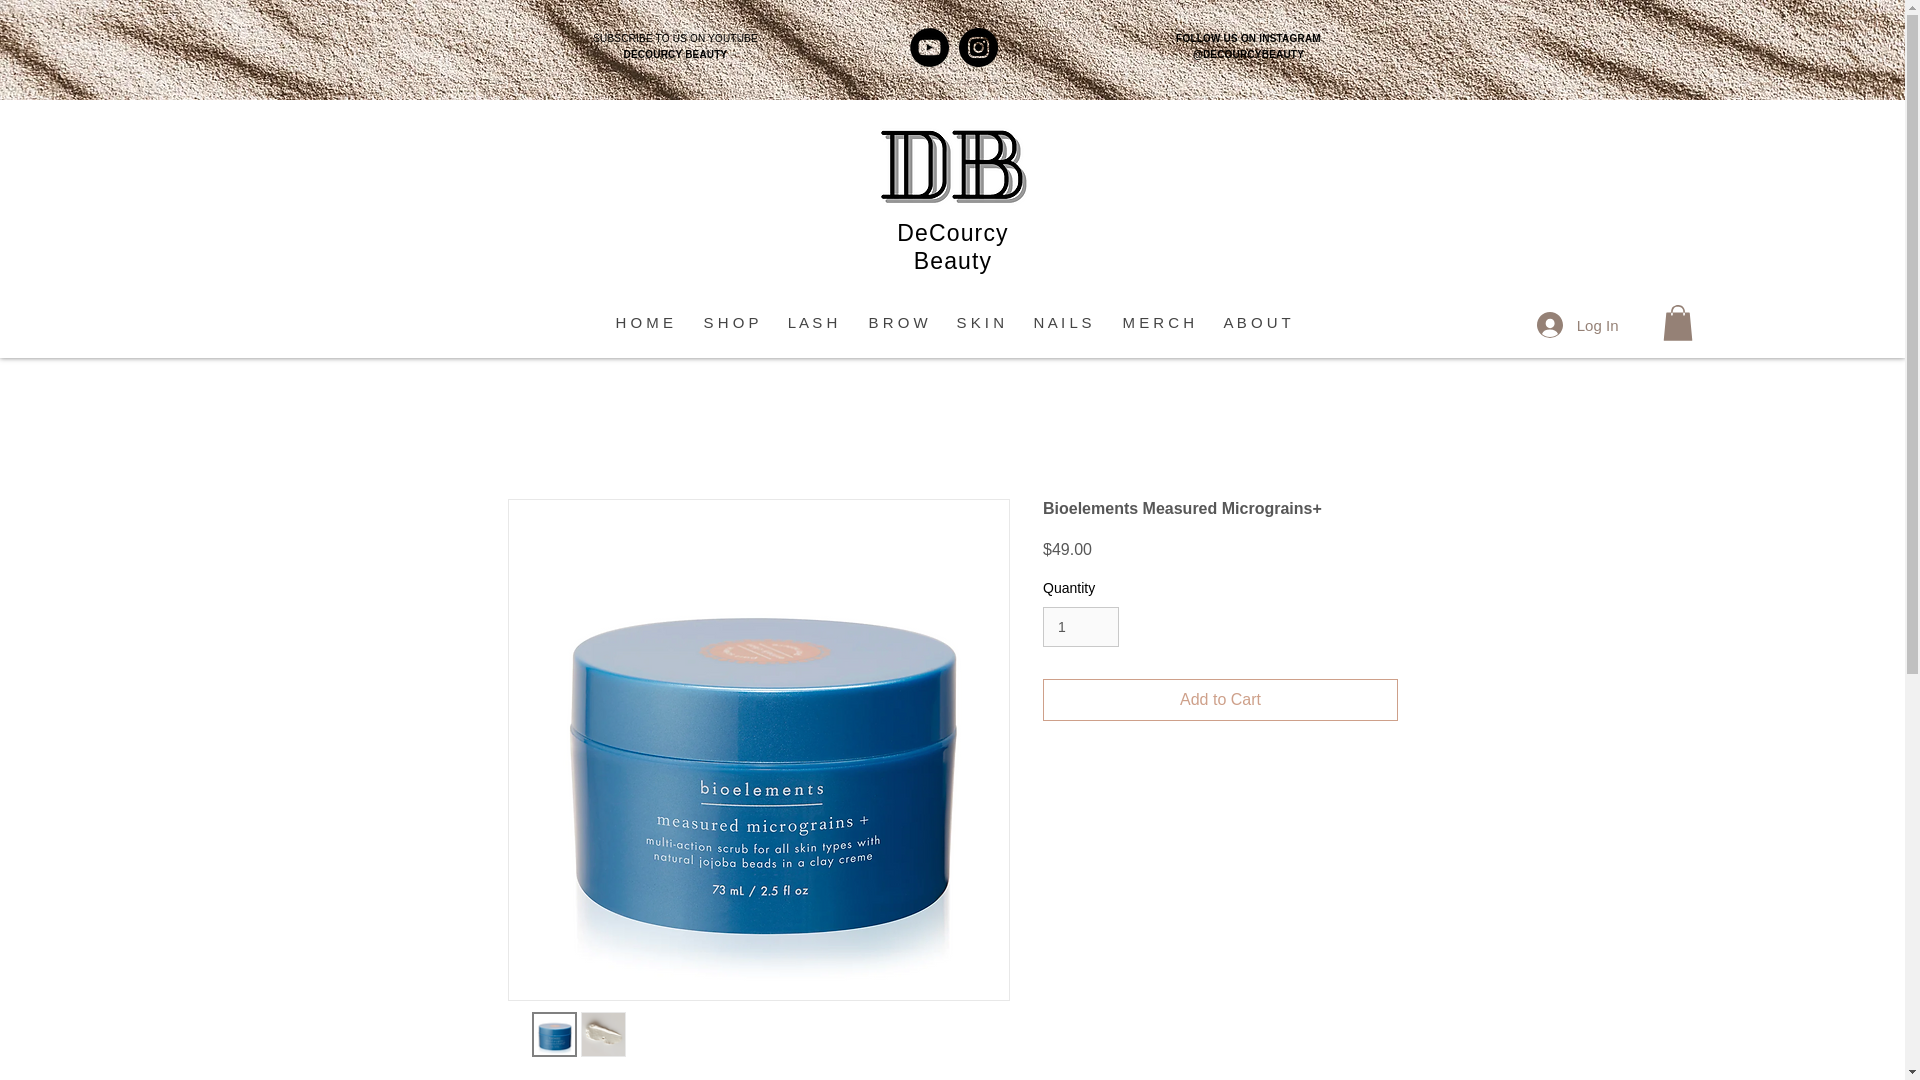  What do you see at coordinates (676, 38) in the screenshot?
I see `SUBSCRIBE TO US ON YOUTUBE` at bounding box center [676, 38].